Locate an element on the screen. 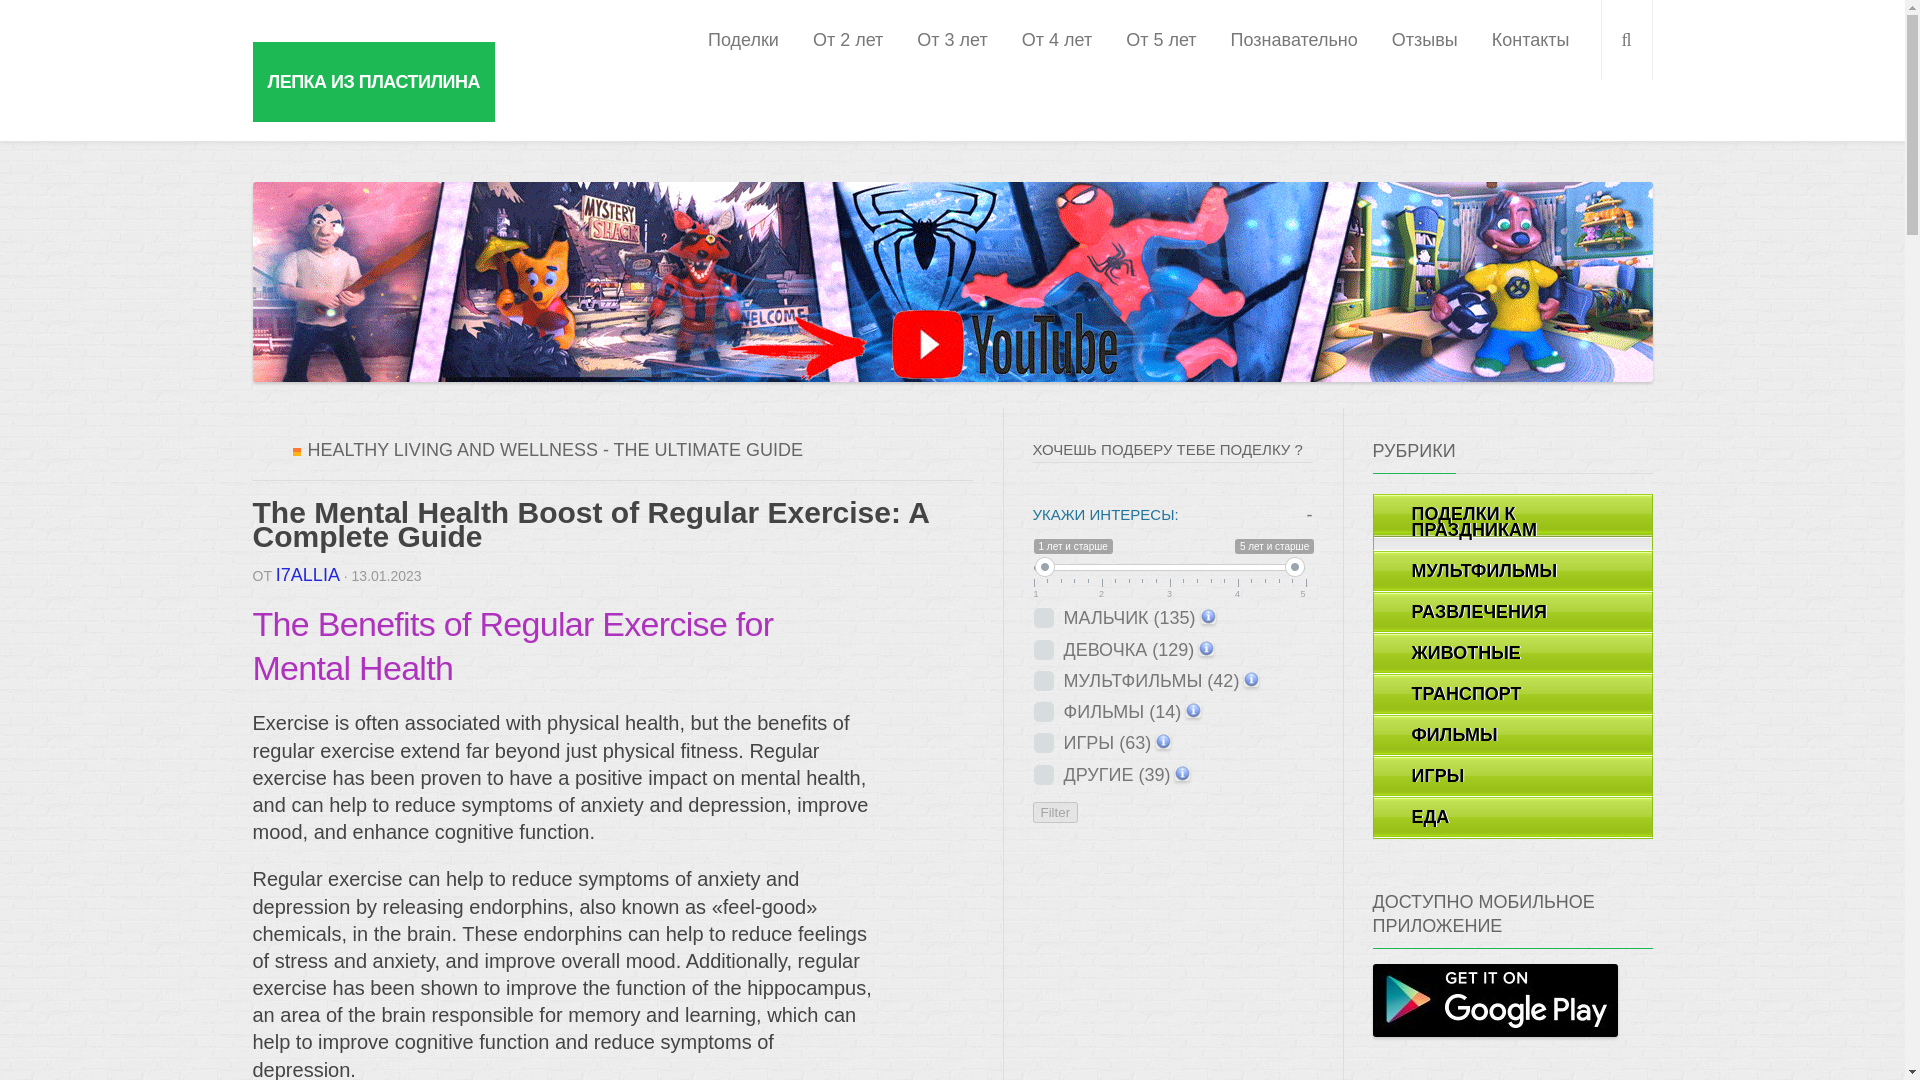  I7ALLIA is located at coordinates (308, 574).